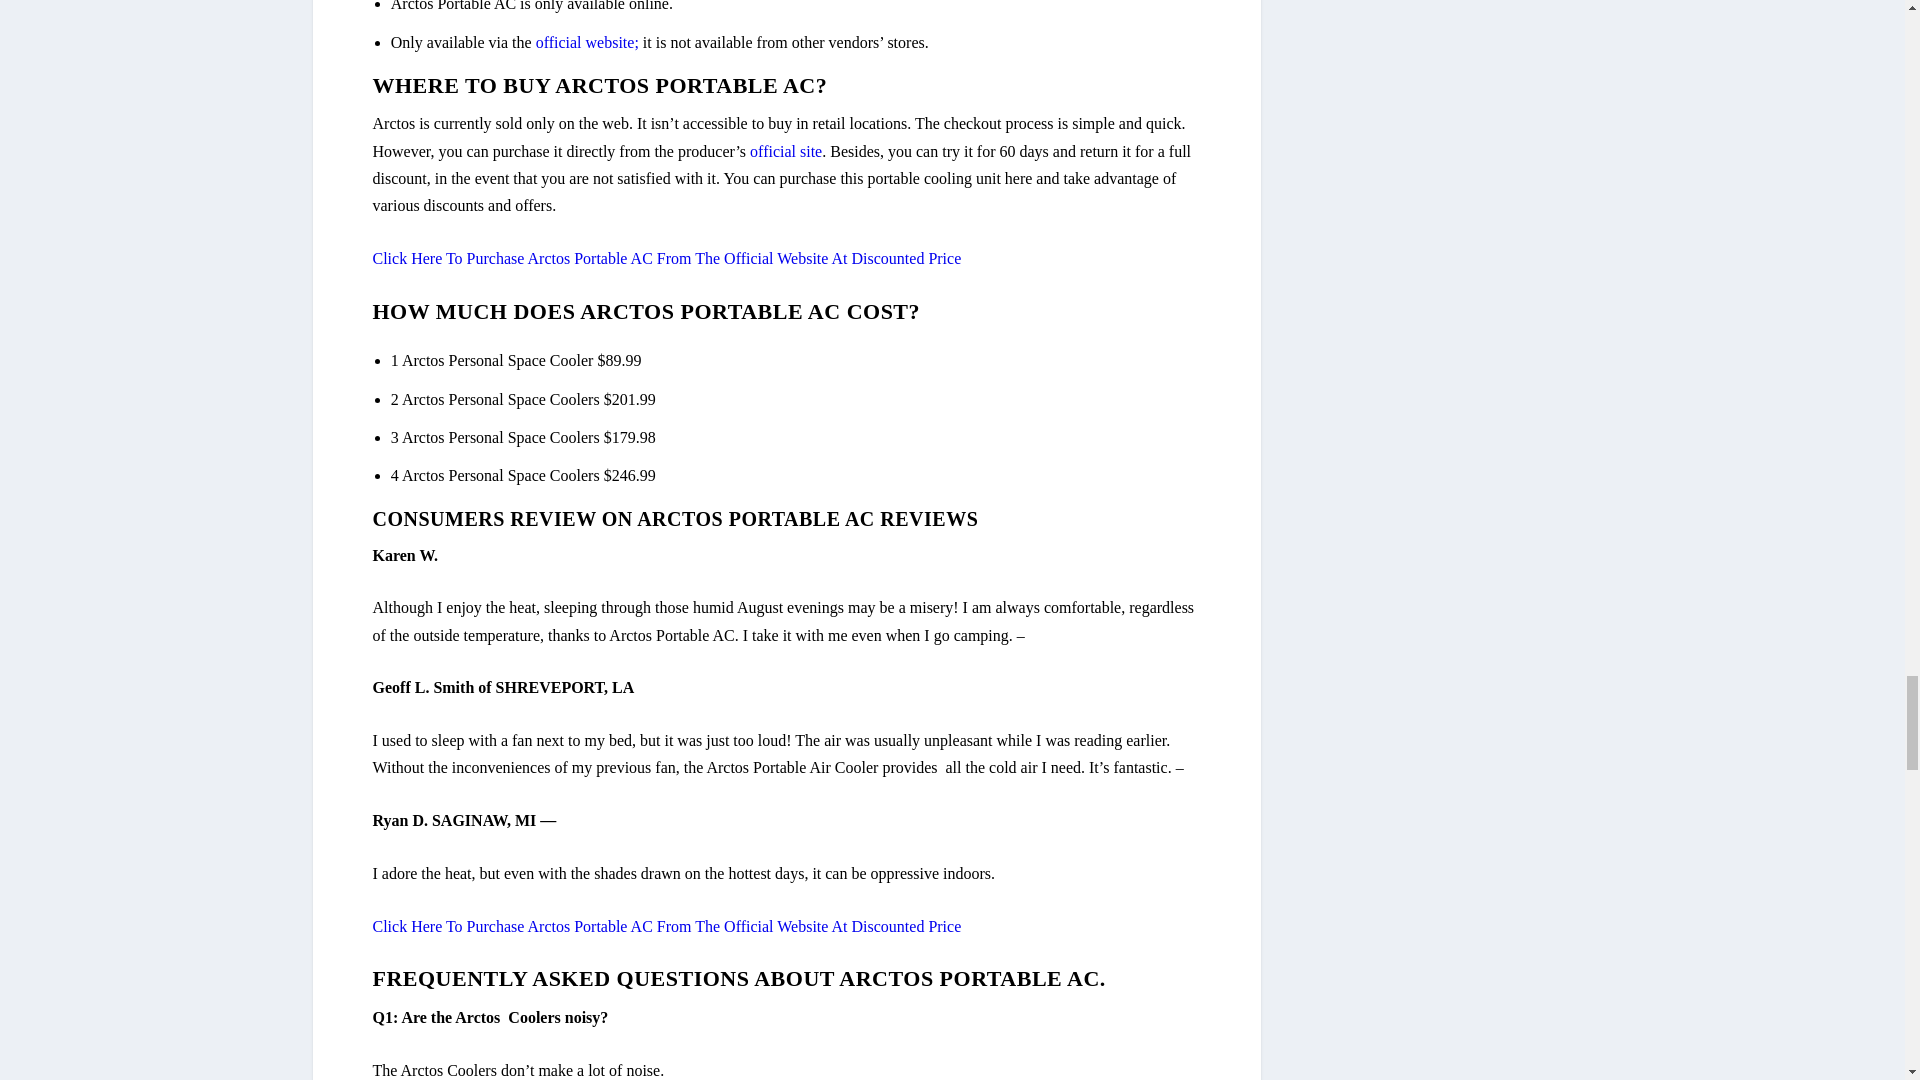 The height and width of the screenshot is (1080, 1920). I want to click on official website;, so click(587, 42).